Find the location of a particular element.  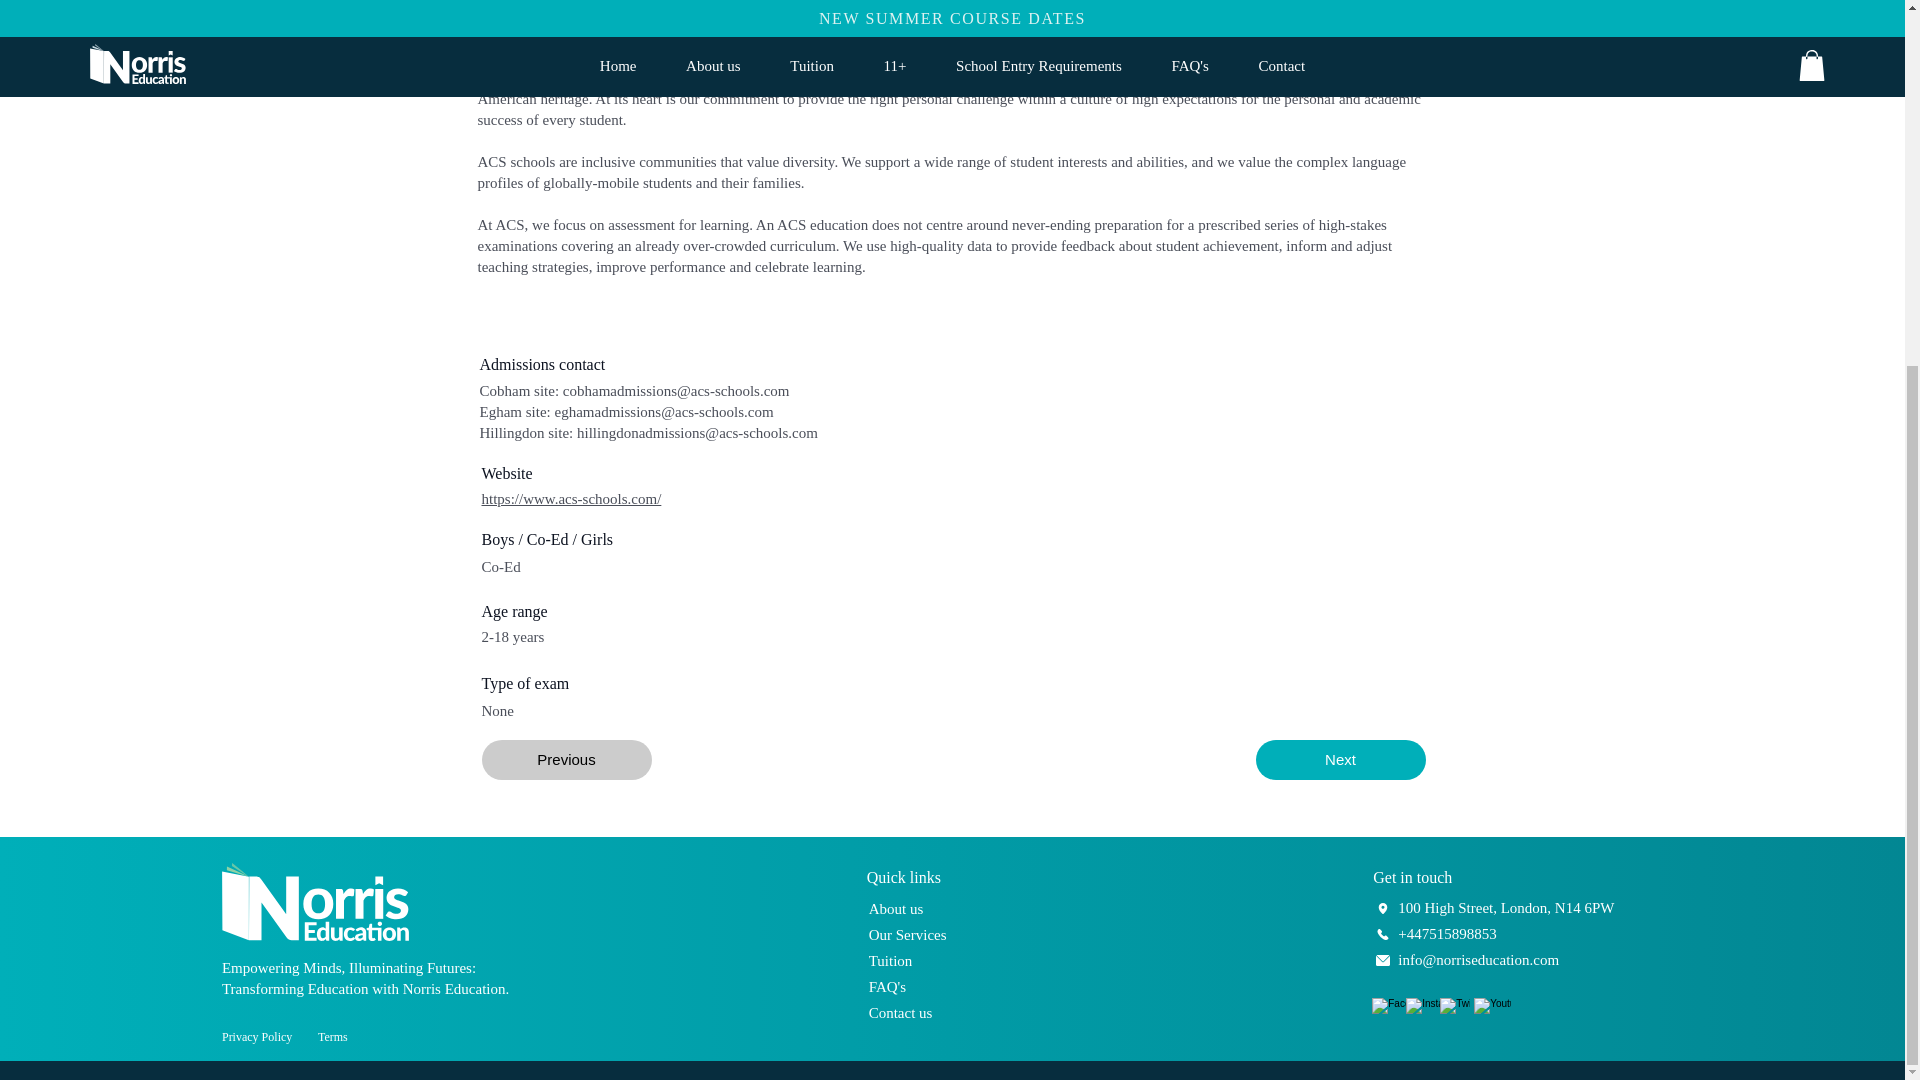

Our Services is located at coordinates (908, 934).